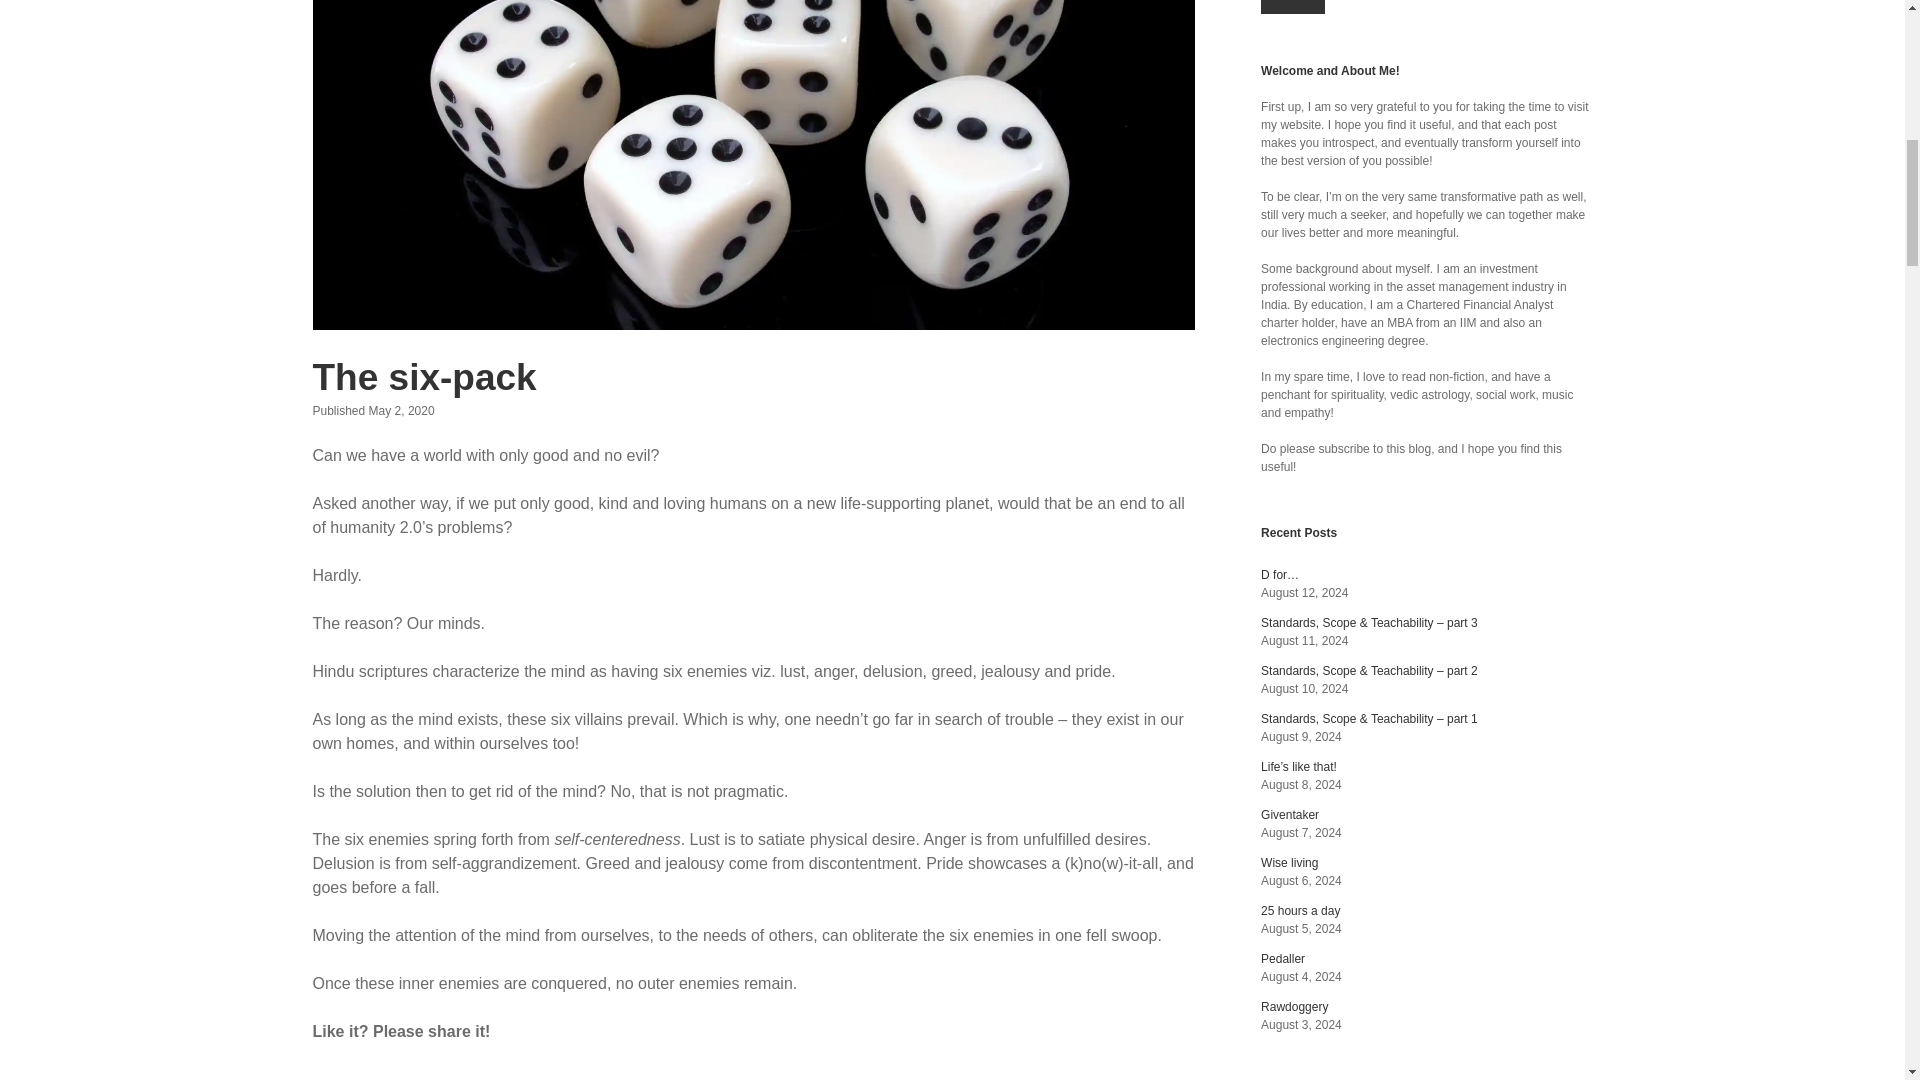 This screenshot has height=1080, width=1920. What do you see at coordinates (1290, 814) in the screenshot?
I see `Giventaker` at bounding box center [1290, 814].